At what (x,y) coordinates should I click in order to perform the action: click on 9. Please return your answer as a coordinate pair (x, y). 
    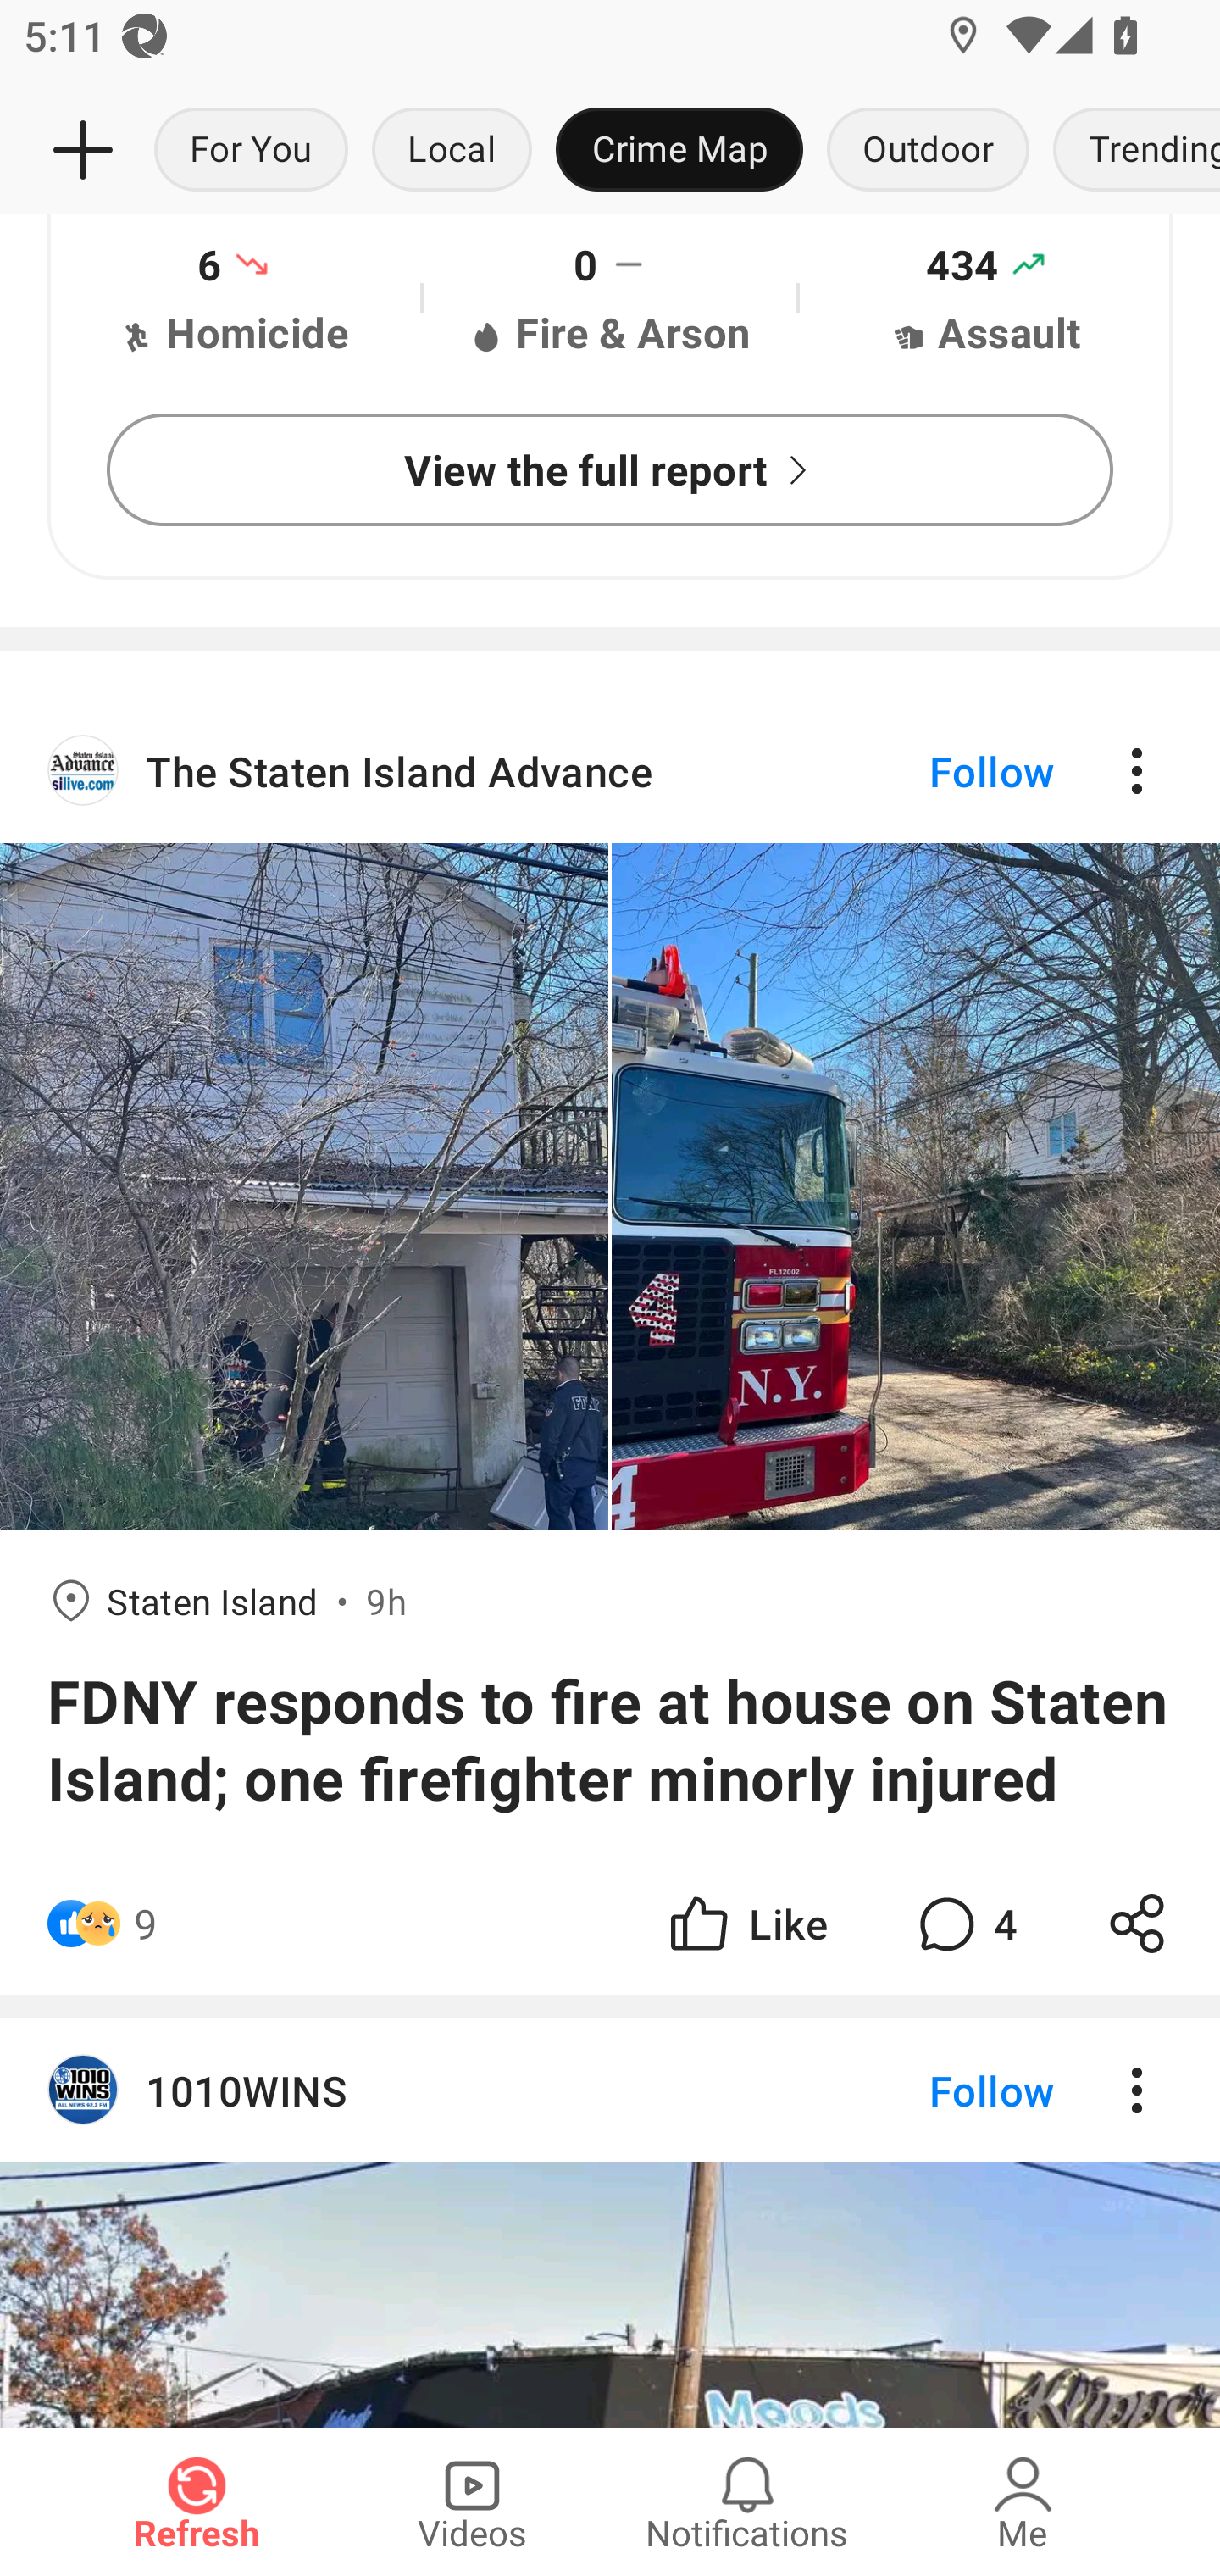
    Looking at the image, I should click on (146, 1922).